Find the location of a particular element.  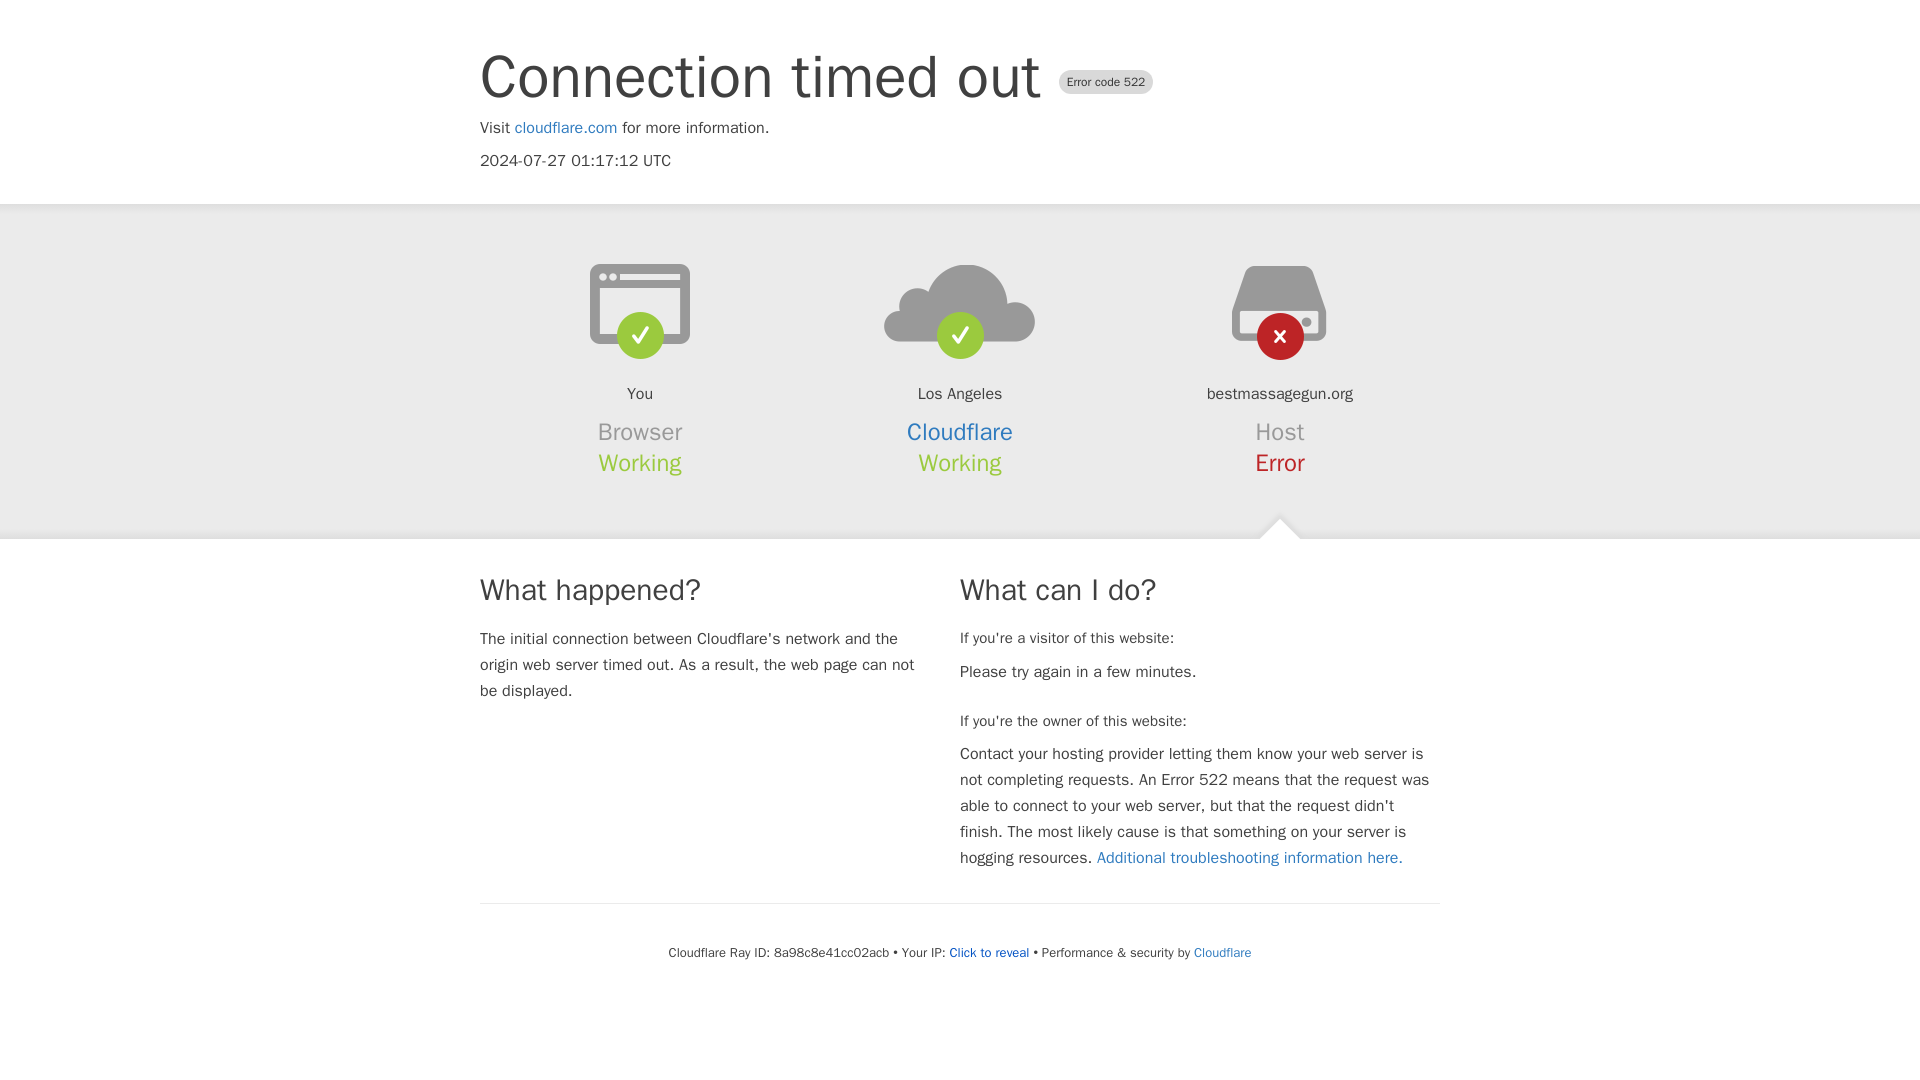

cloudflare.com is located at coordinates (566, 128).